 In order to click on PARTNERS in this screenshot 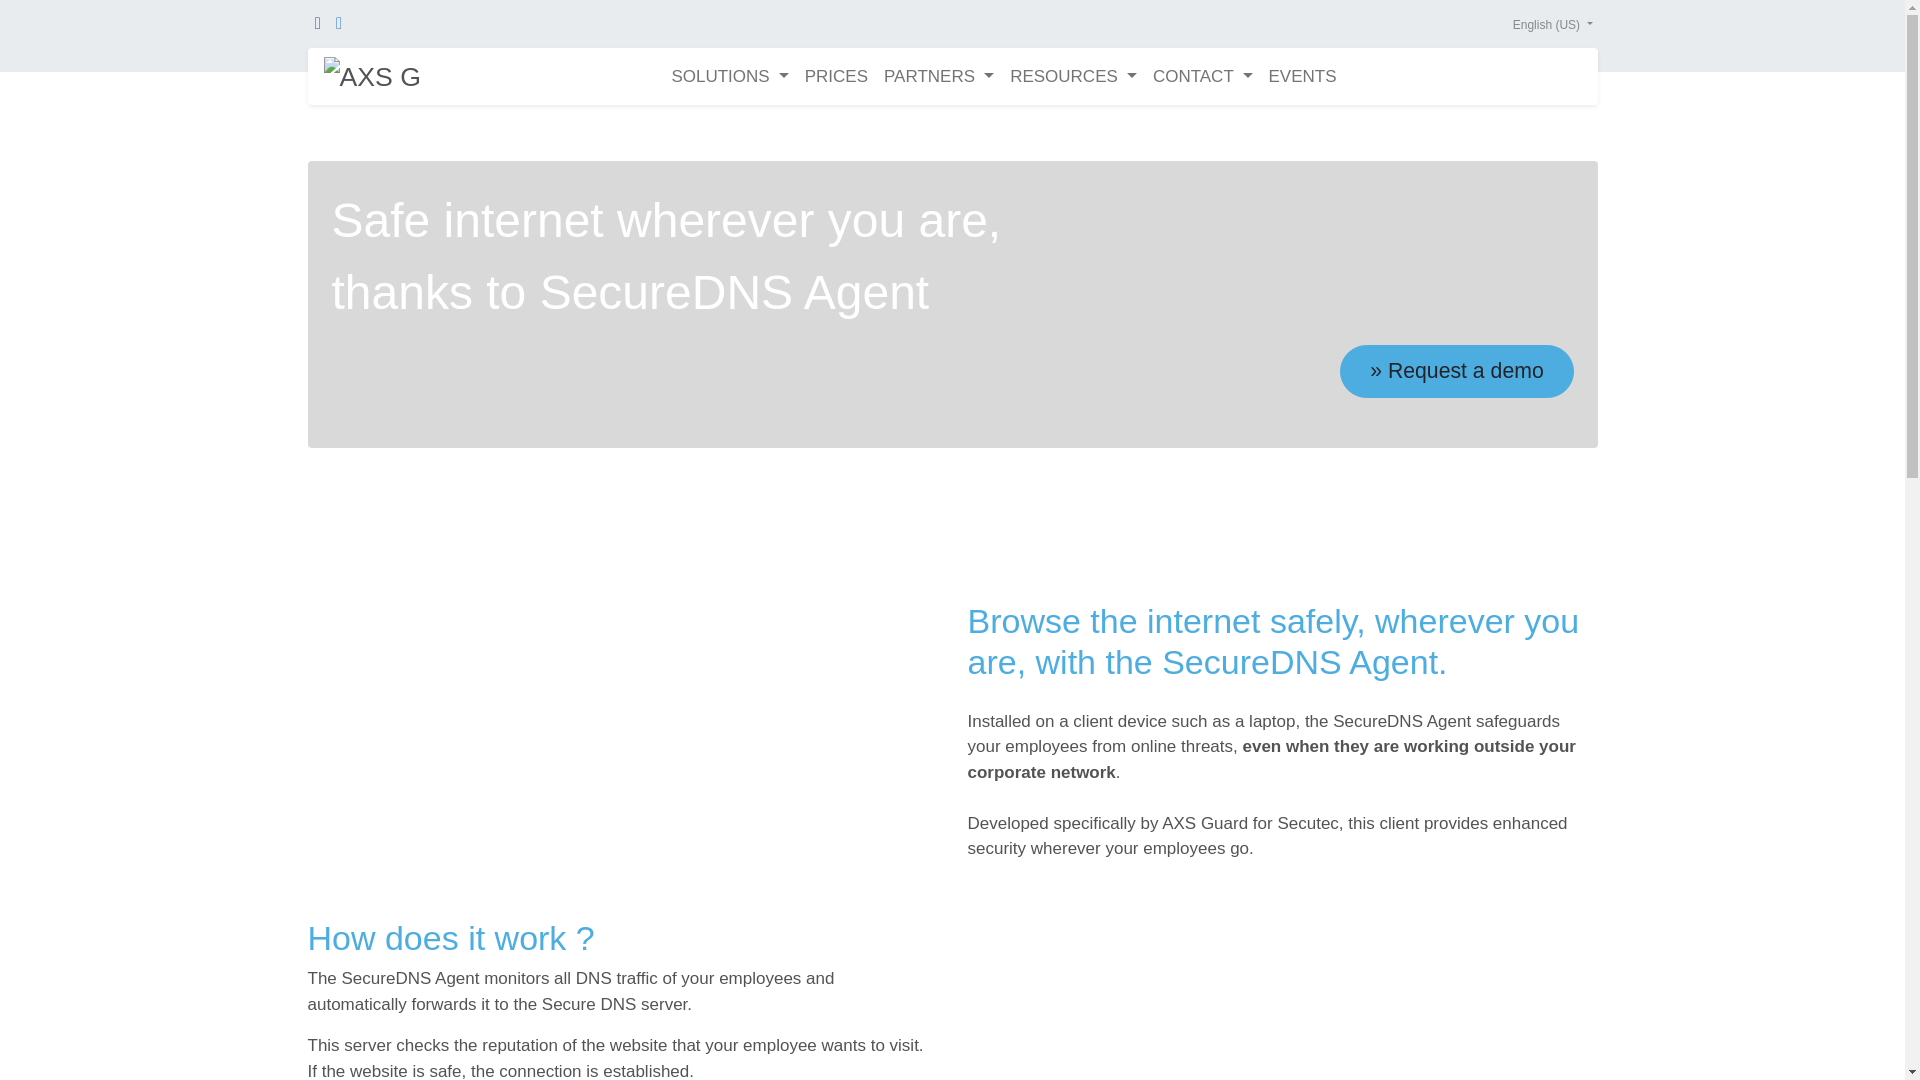, I will do `click(938, 77)`.